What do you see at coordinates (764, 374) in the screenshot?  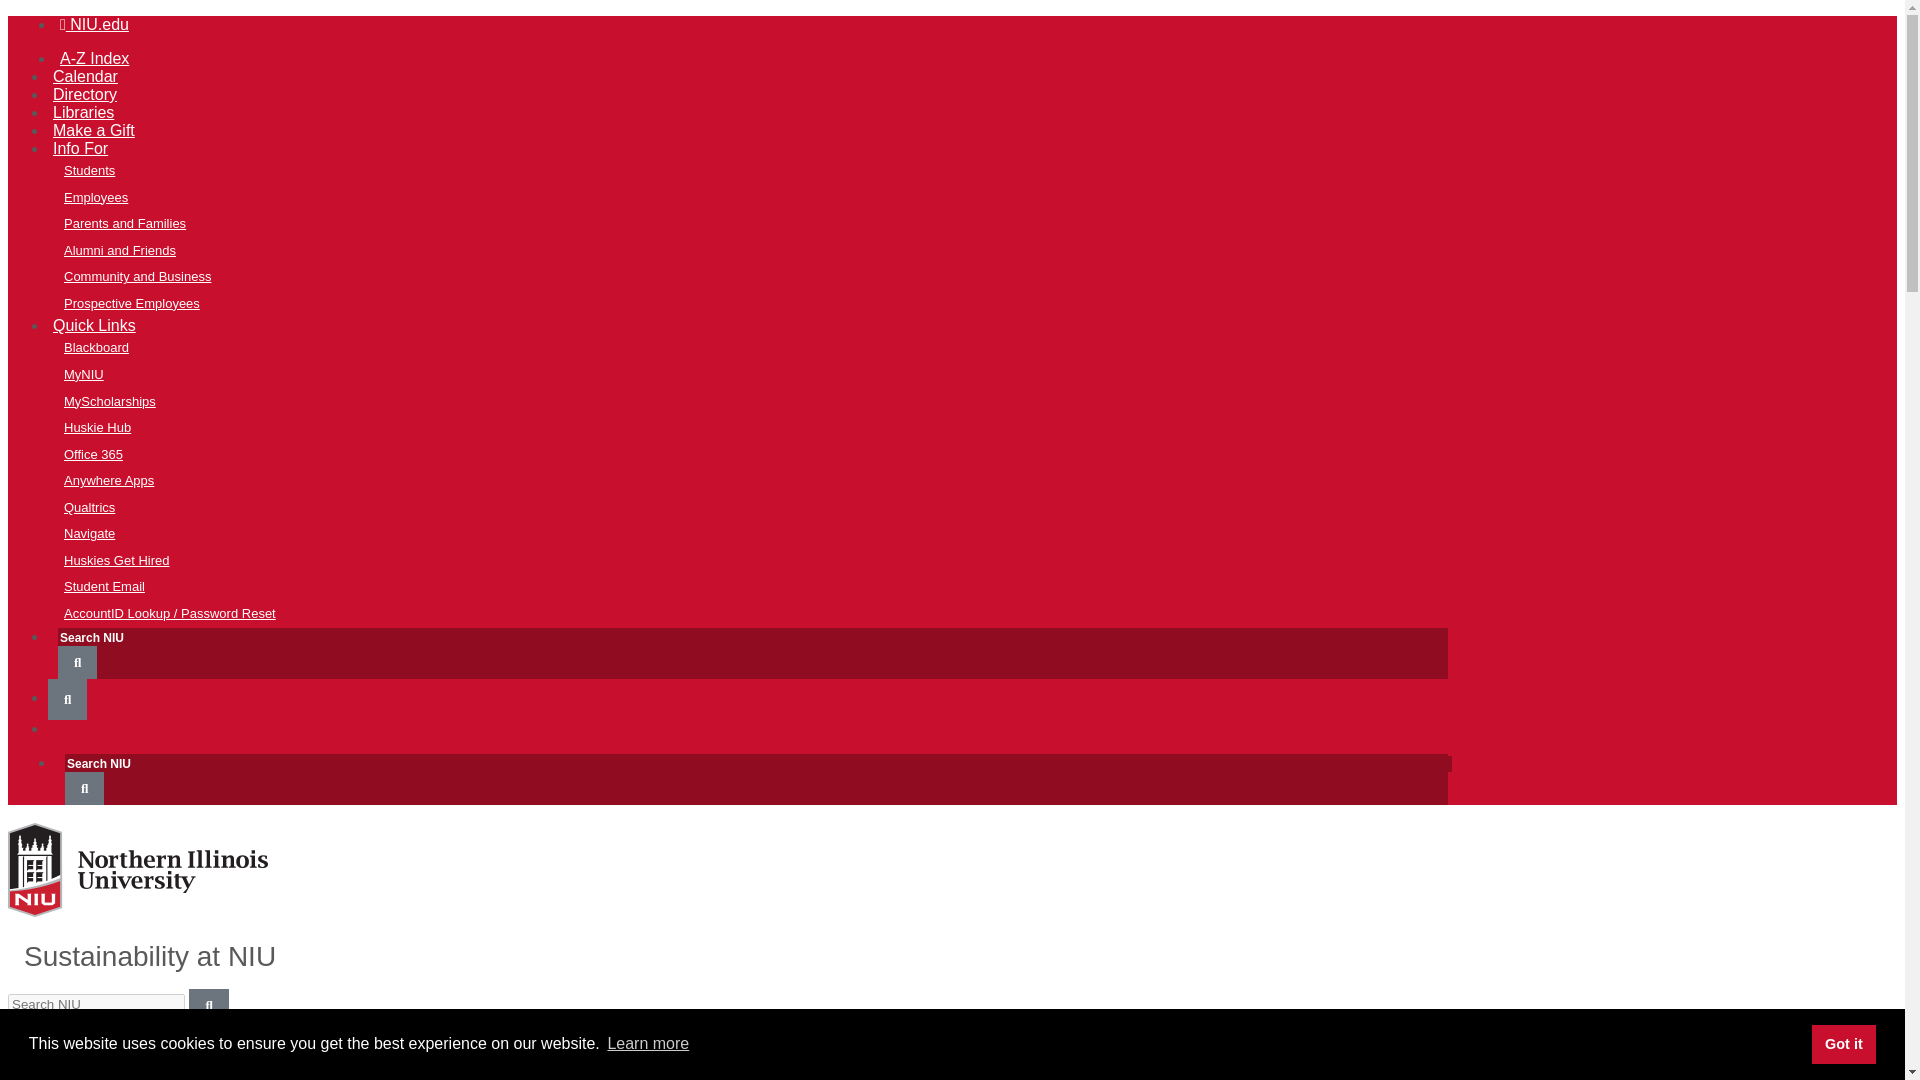 I see `MyNIU` at bounding box center [764, 374].